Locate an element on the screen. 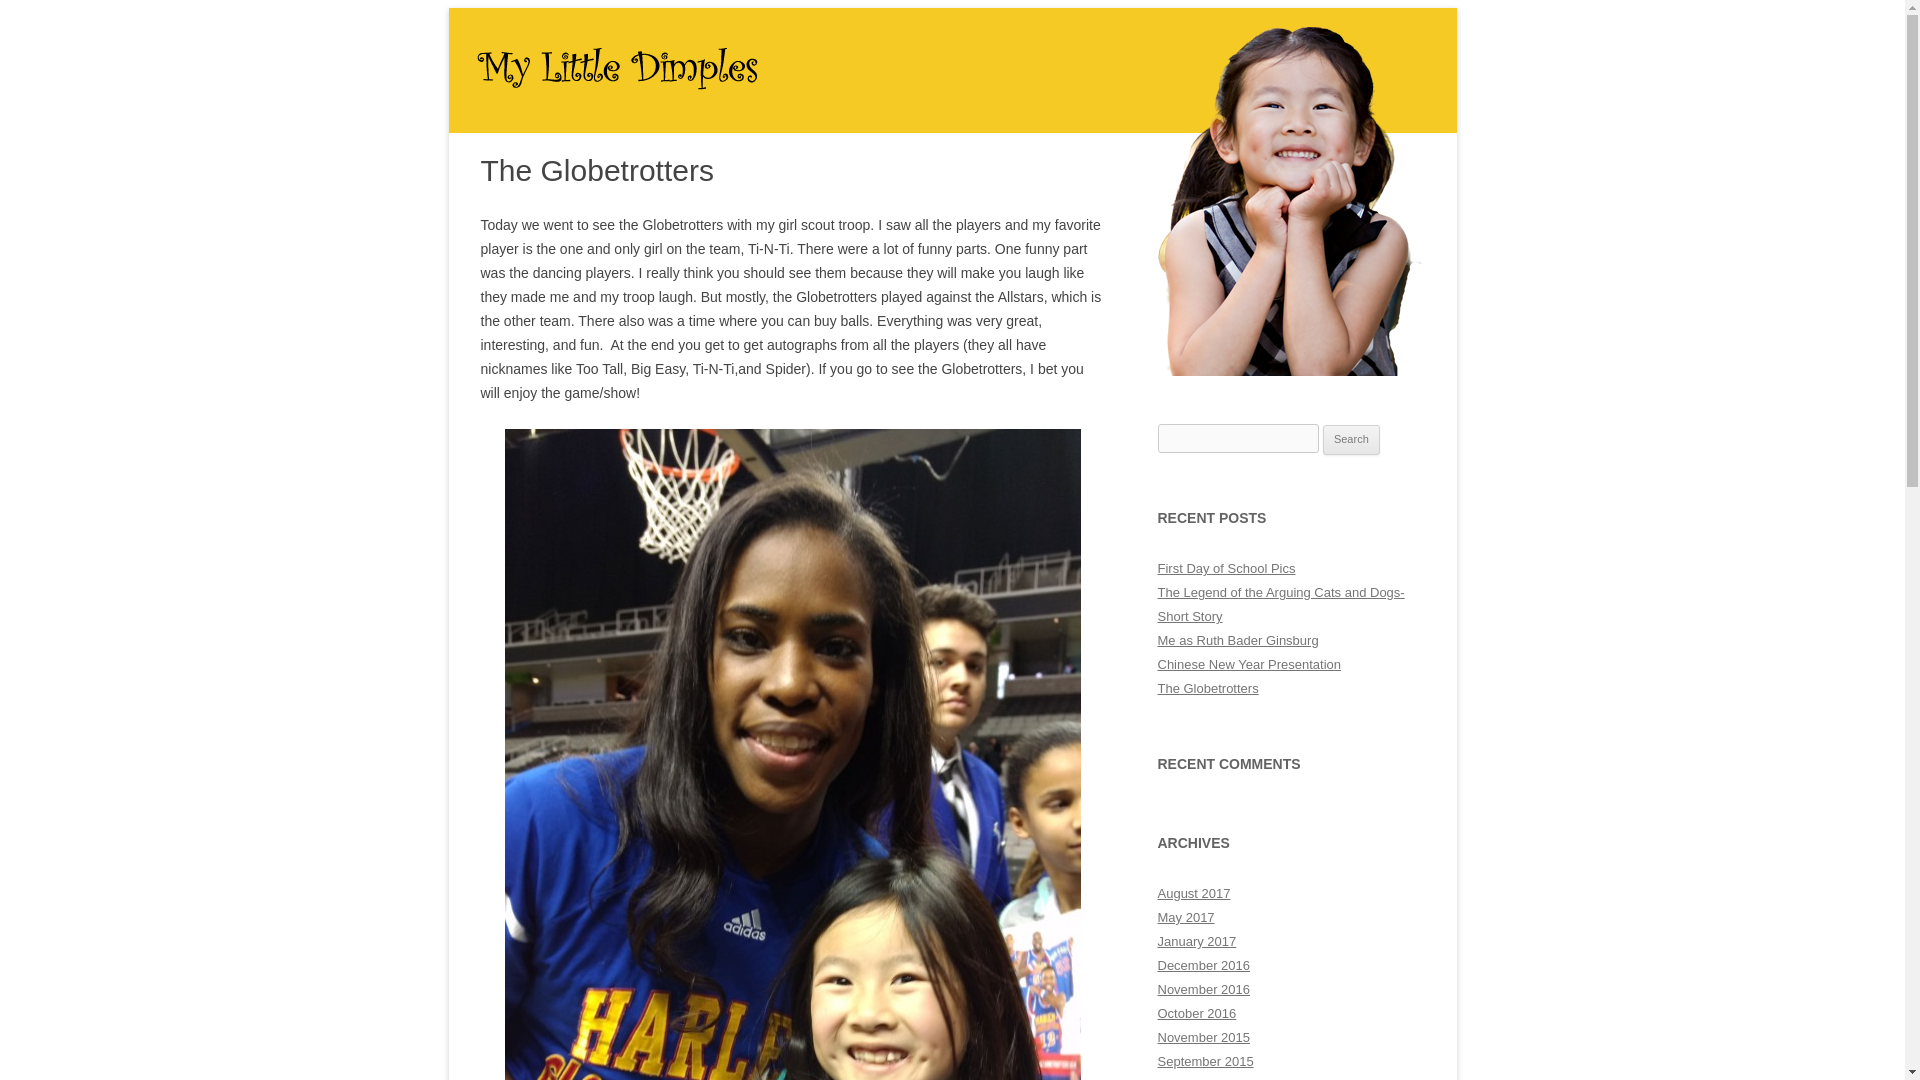  December 2016 is located at coordinates (1204, 965).